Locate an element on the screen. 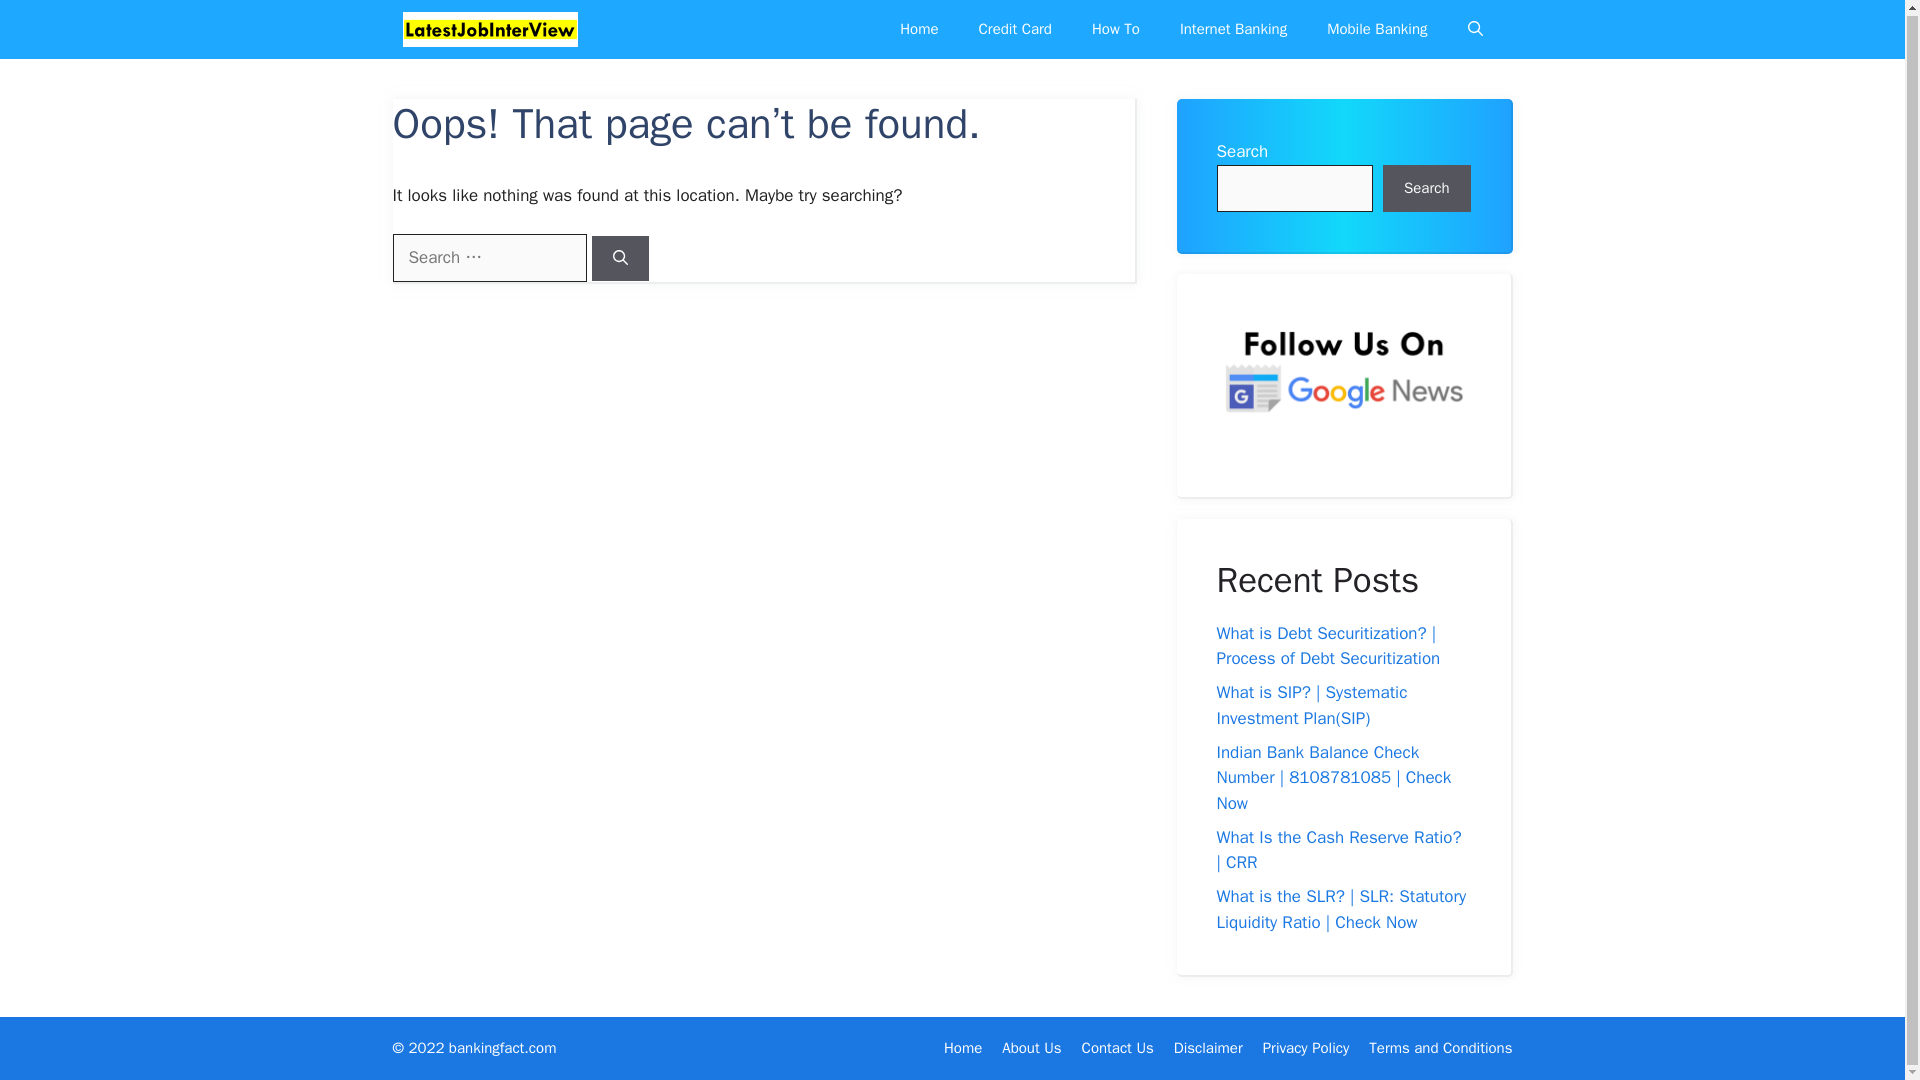 Image resolution: width=1920 pixels, height=1080 pixels. Home is located at coordinates (962, 1048).